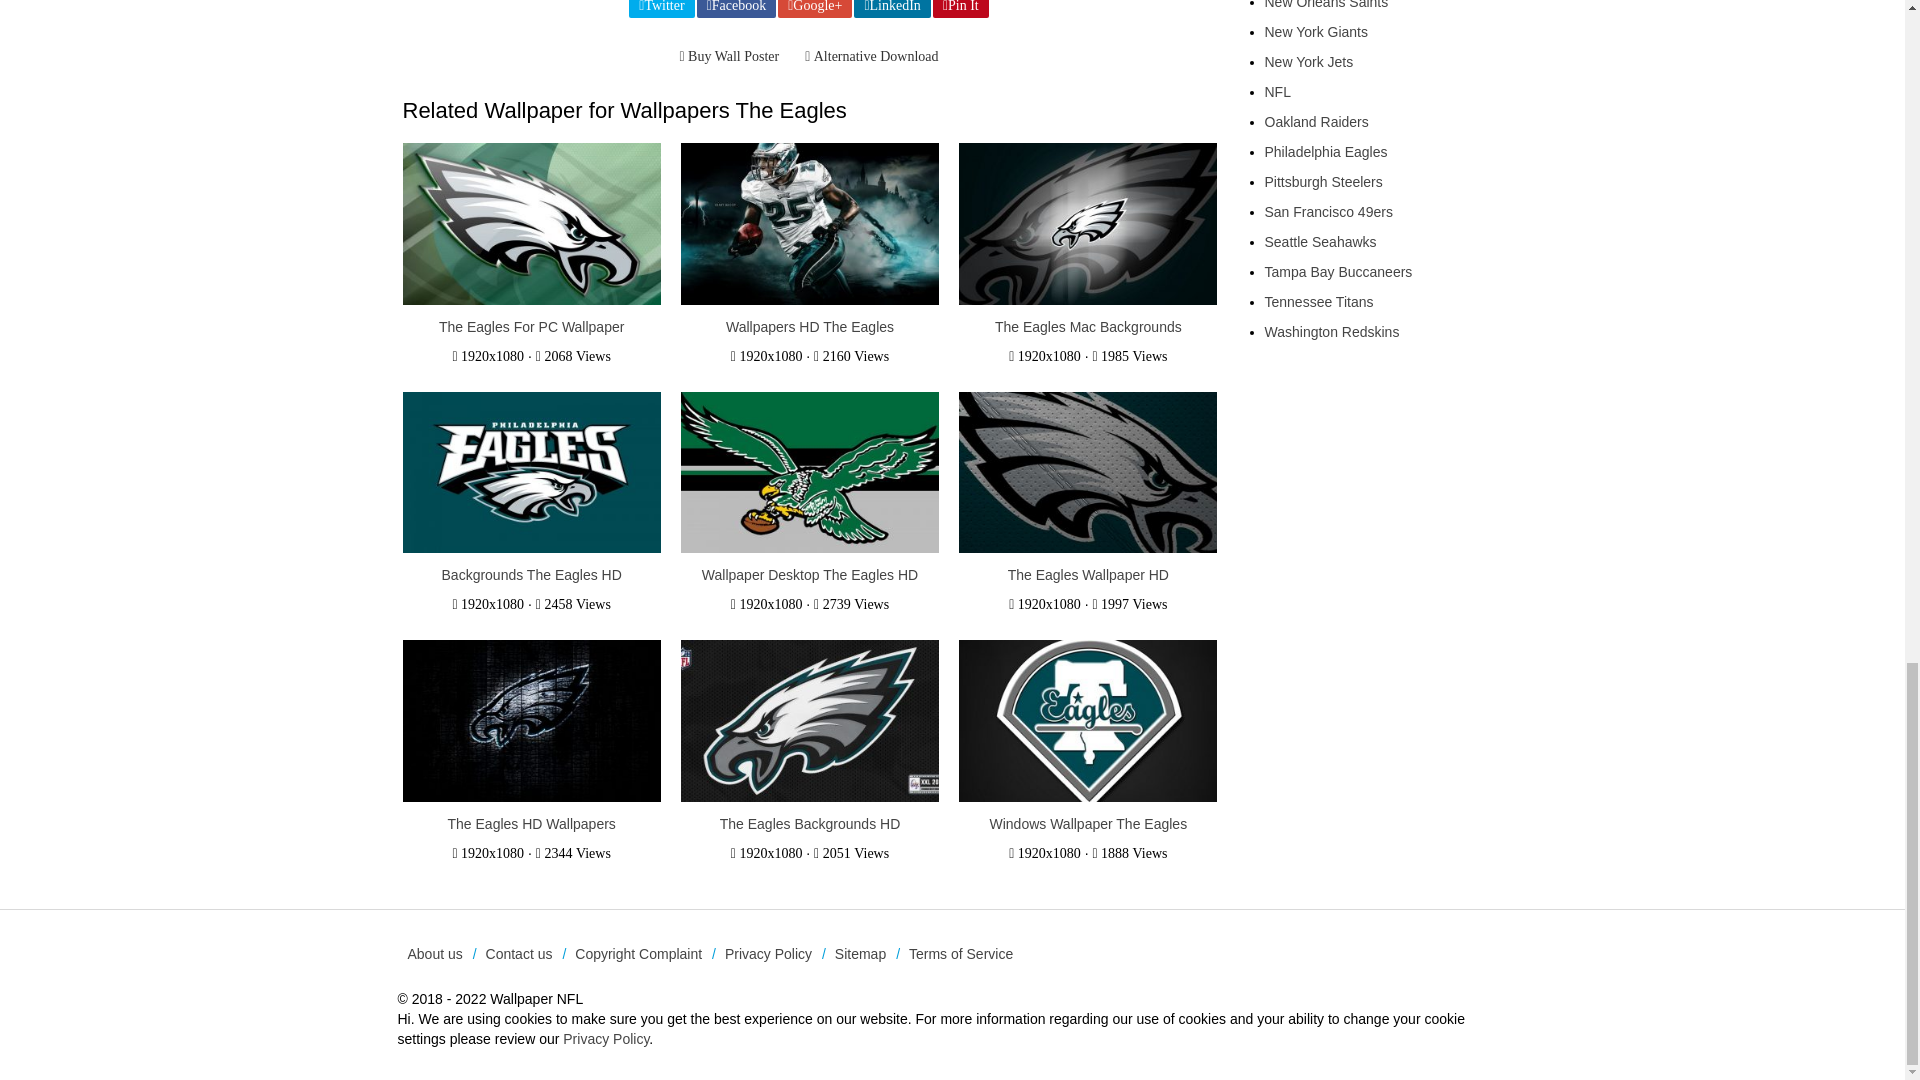 Image resolution: width=1920 pixels, height=1080 pixels. I want to click on Wallpapers HD The Eagles, so click(810, 225).